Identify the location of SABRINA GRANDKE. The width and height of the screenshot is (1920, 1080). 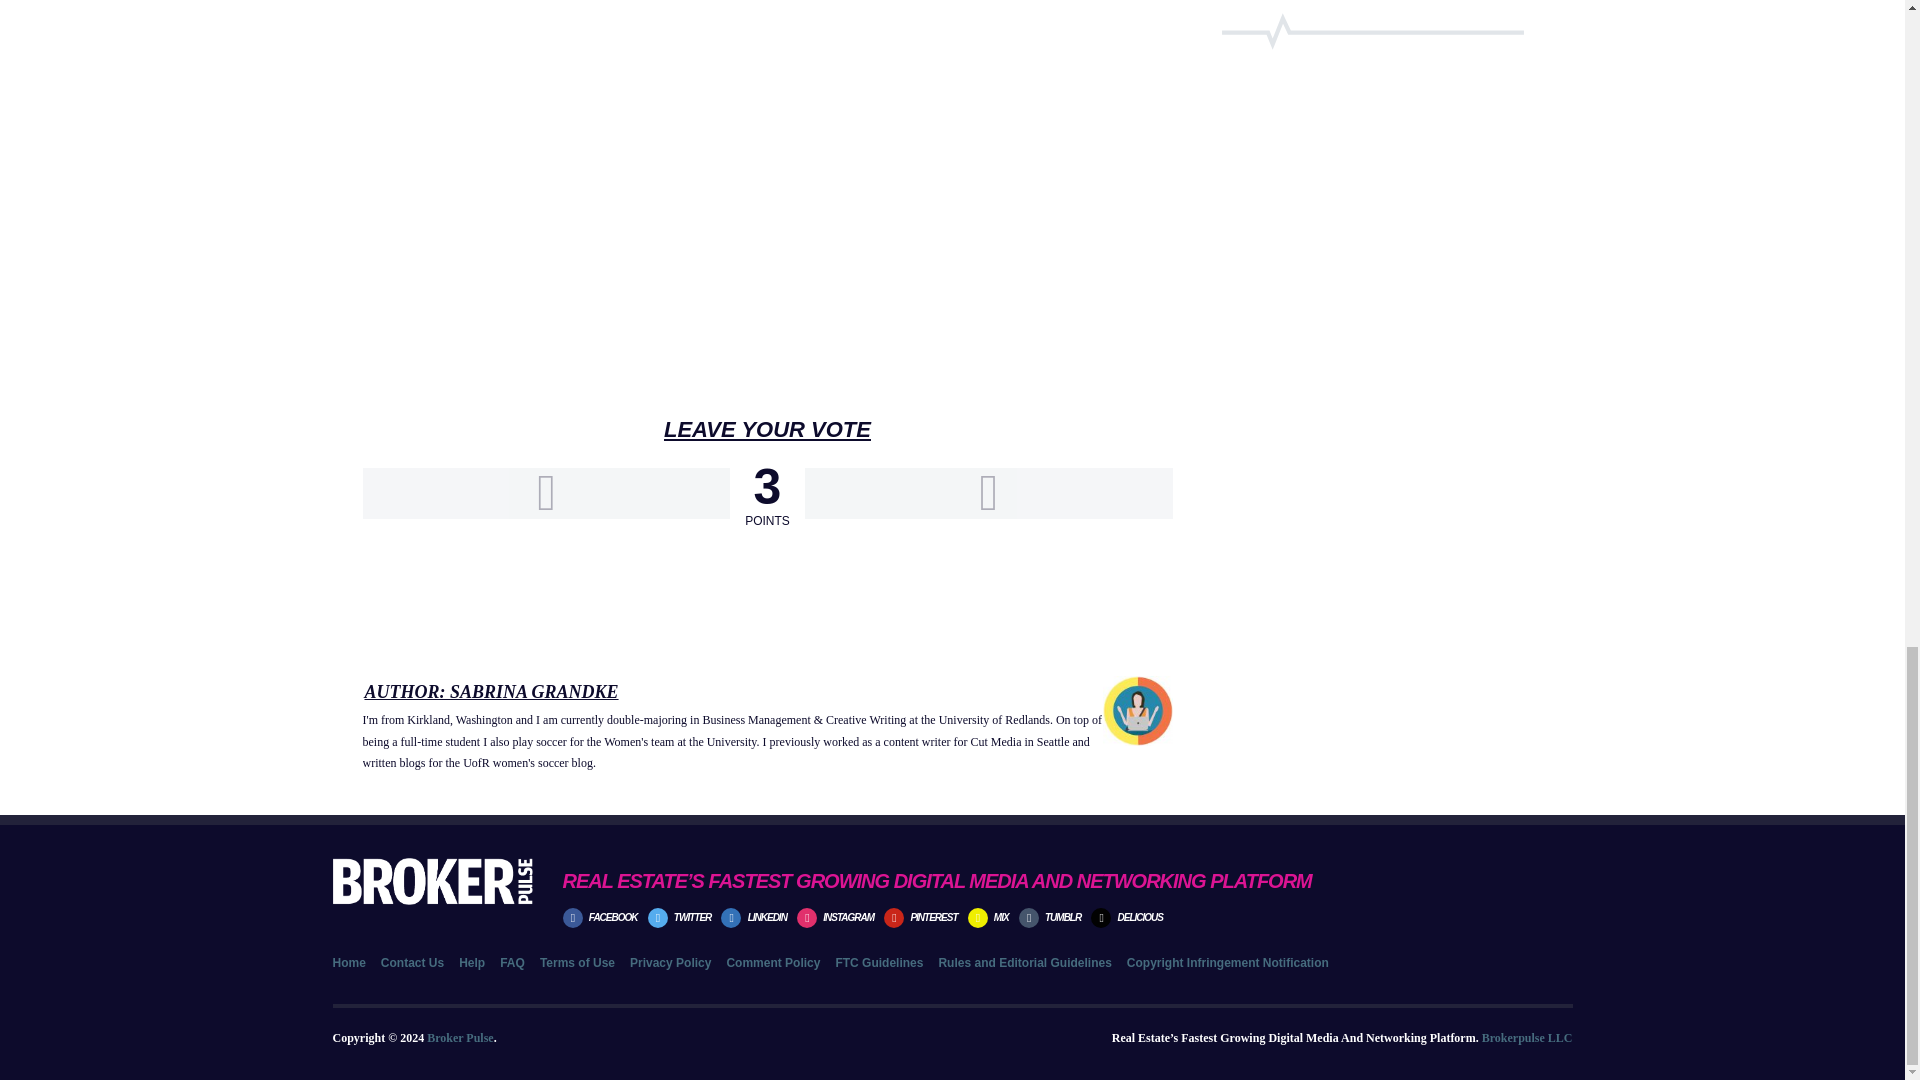
(534, 692).